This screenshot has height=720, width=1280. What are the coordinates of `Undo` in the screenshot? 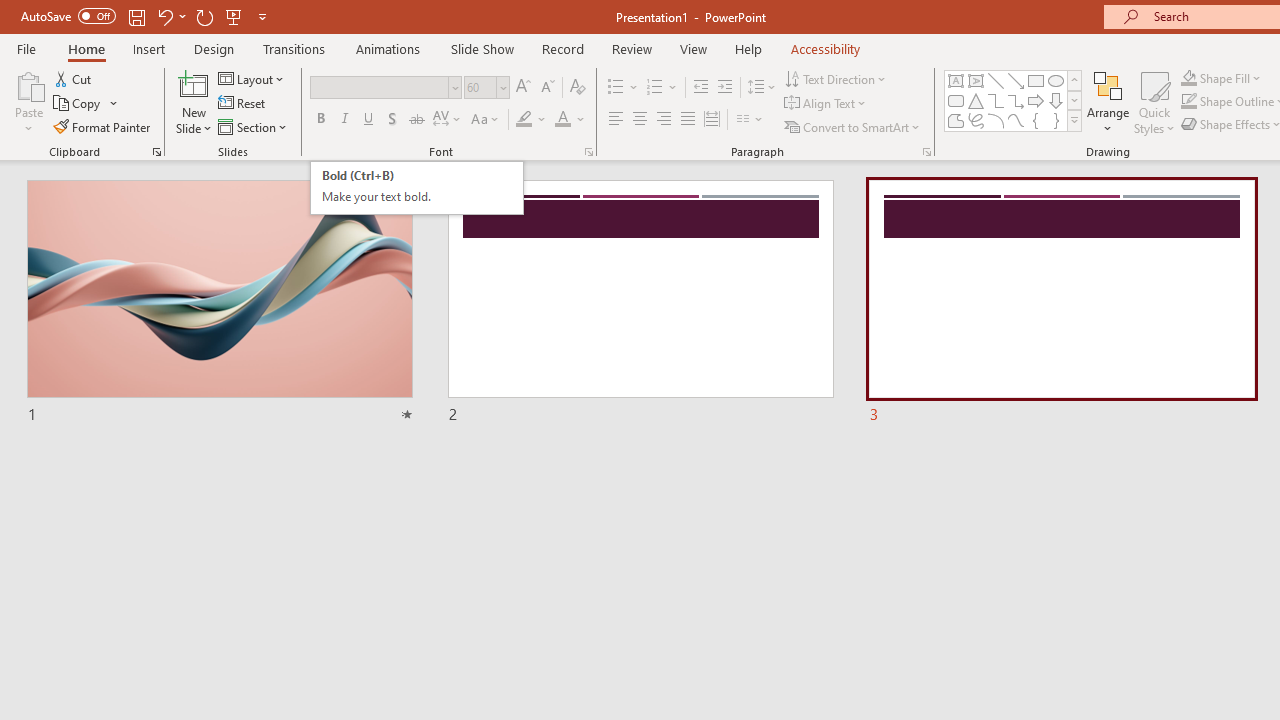 It's located at (164, 16).